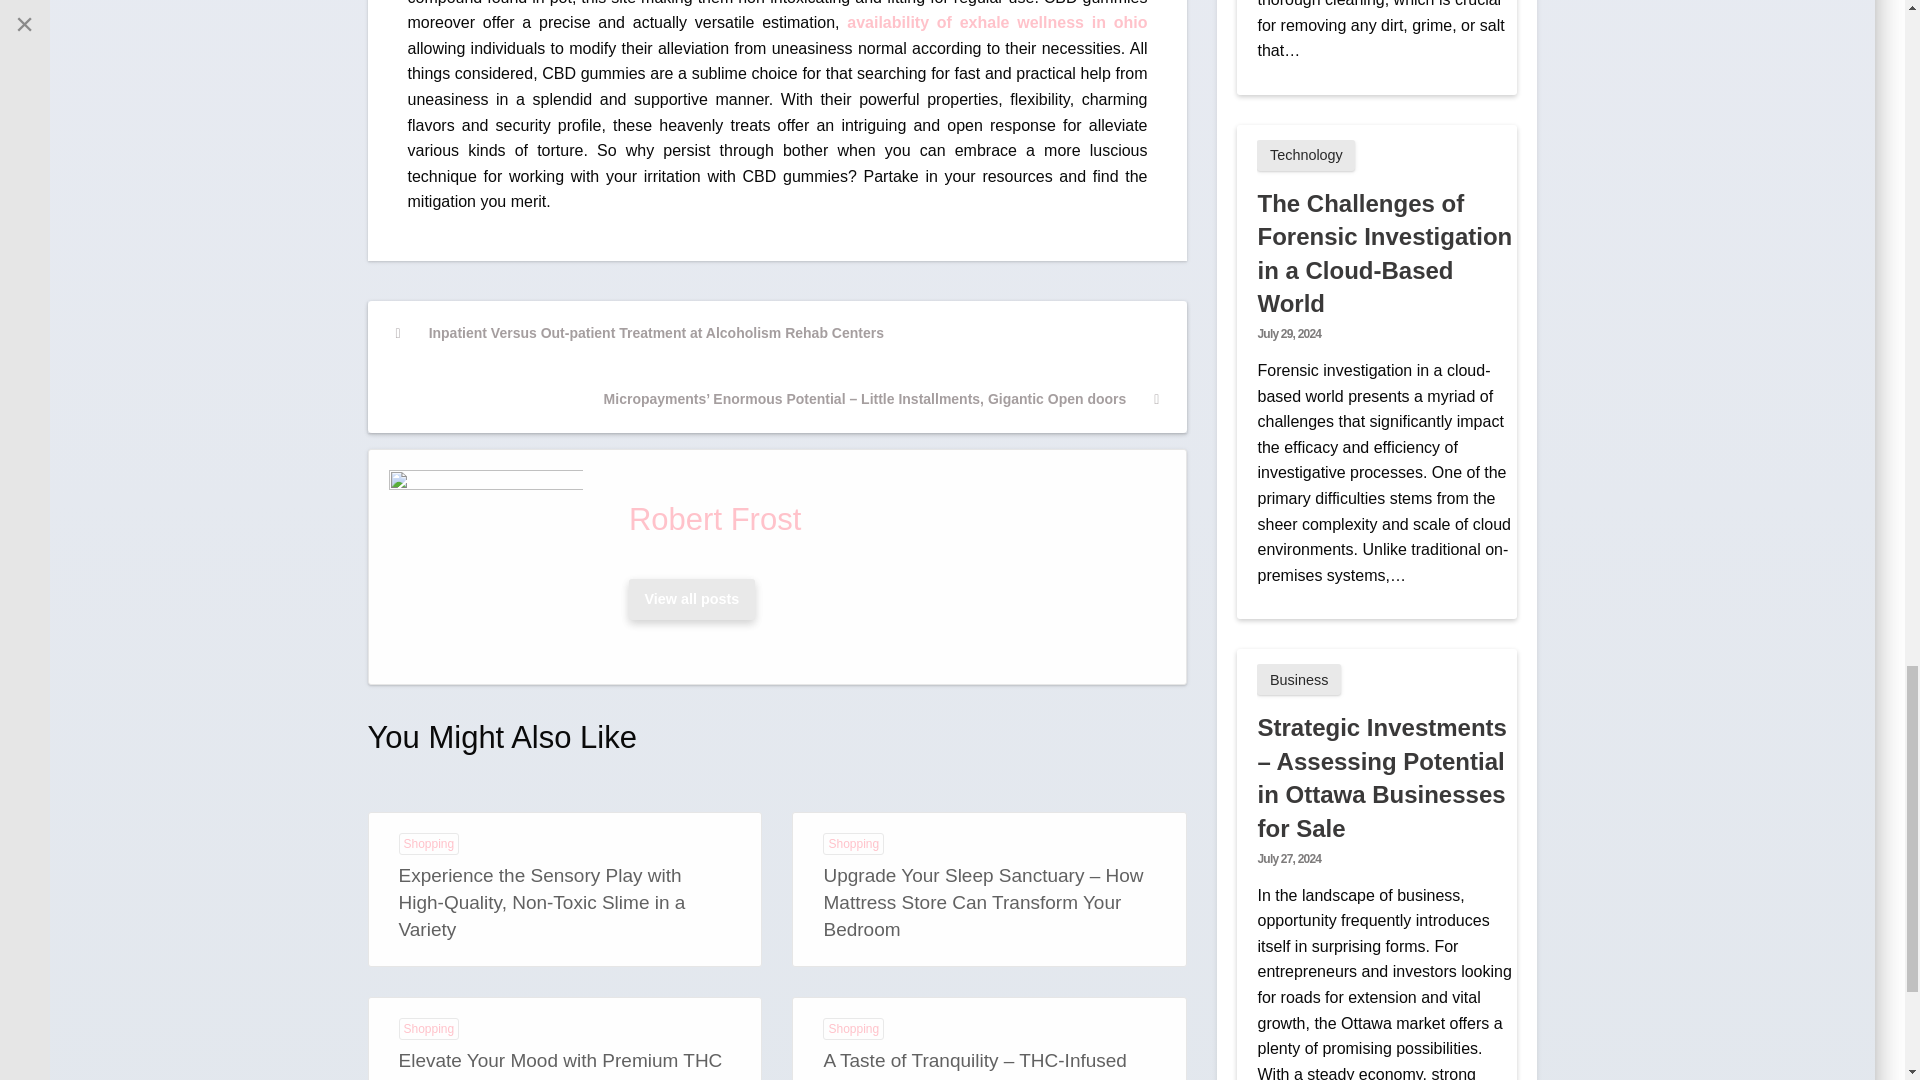 The width and height of the screenshot is (1920, 1080). Describe the element at coordinates (428, 1029) in the screenshot. I see `Shopping` at that location.